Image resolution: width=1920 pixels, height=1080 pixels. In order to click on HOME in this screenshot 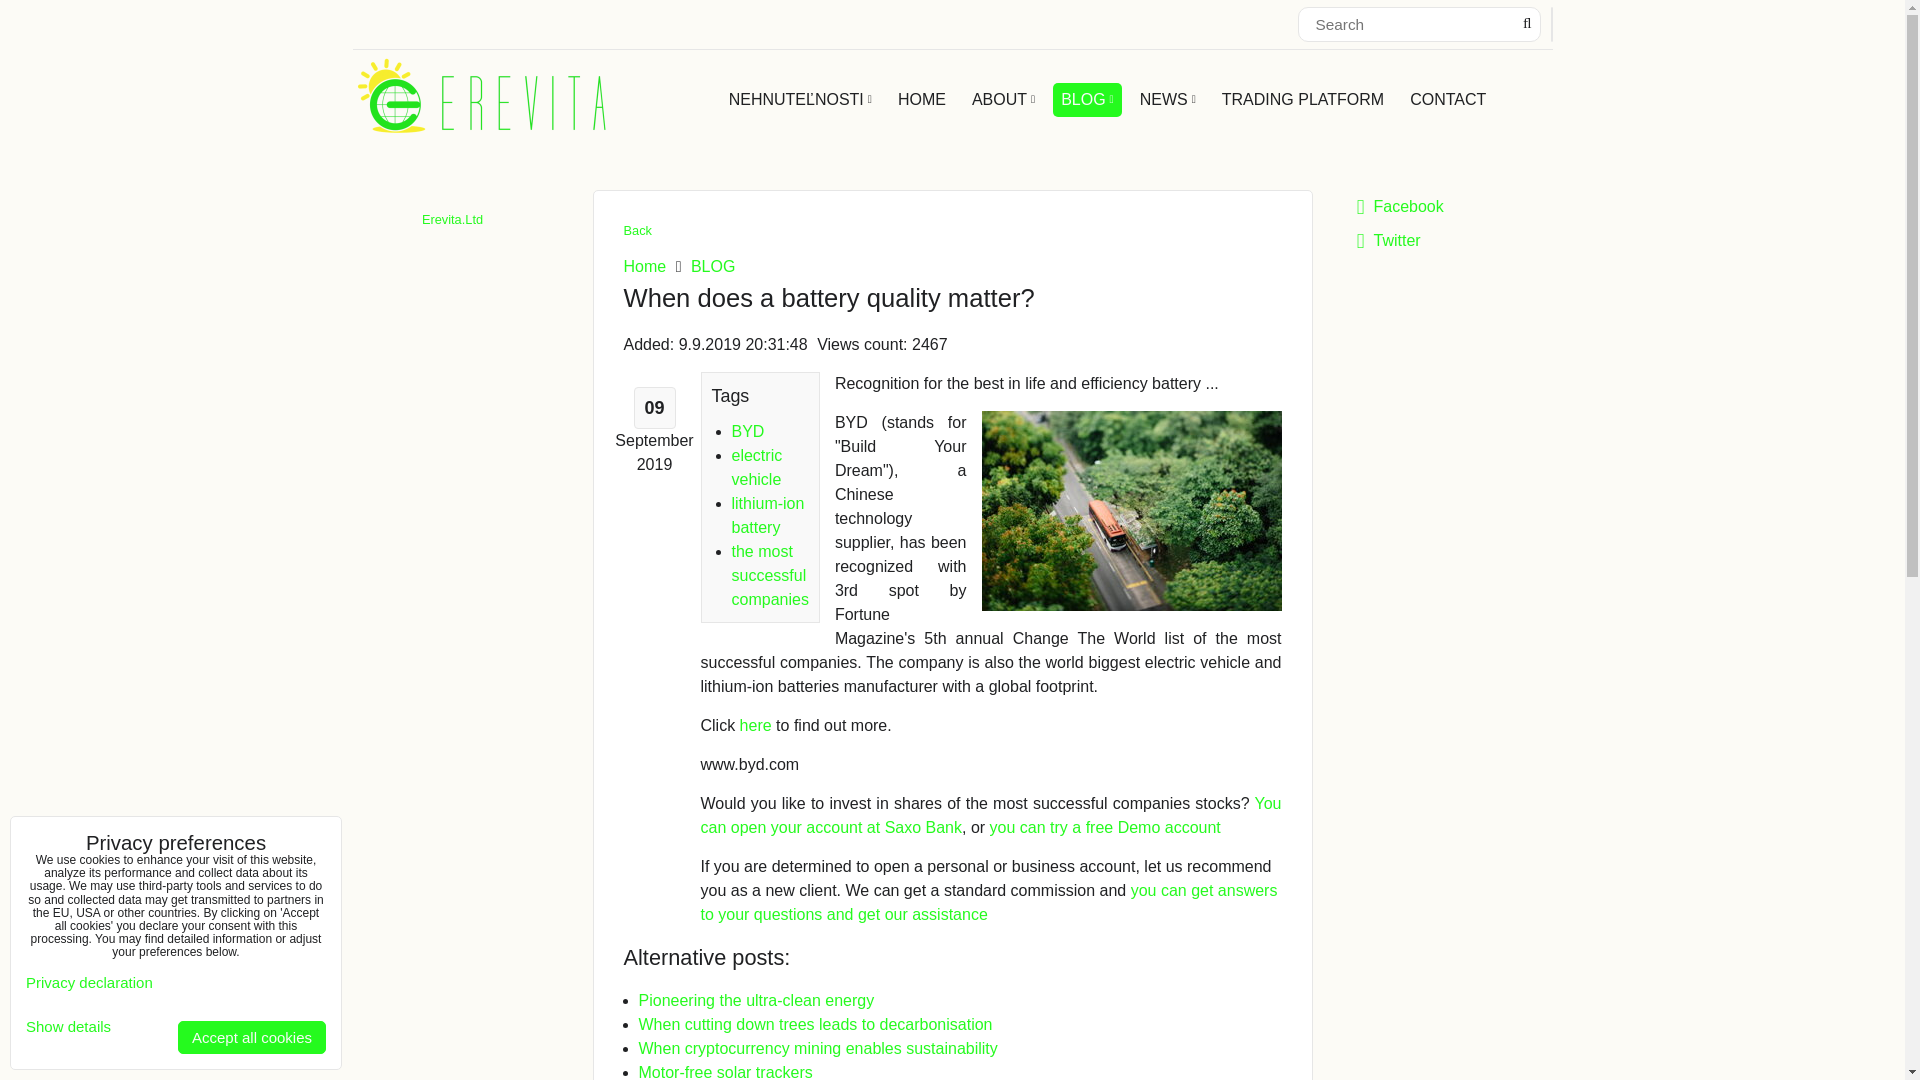, I will do `click(922, 100)`.